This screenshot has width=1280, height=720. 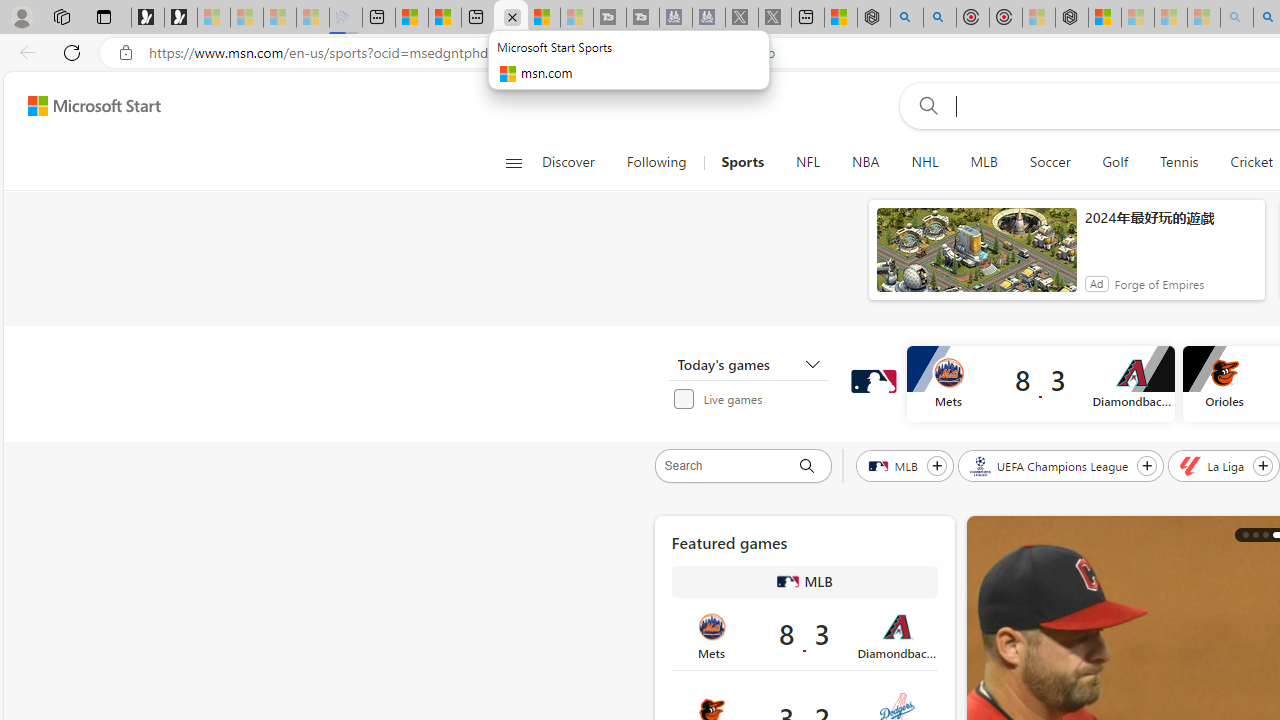 I want to click on NBA, so click(x=866, y=162).